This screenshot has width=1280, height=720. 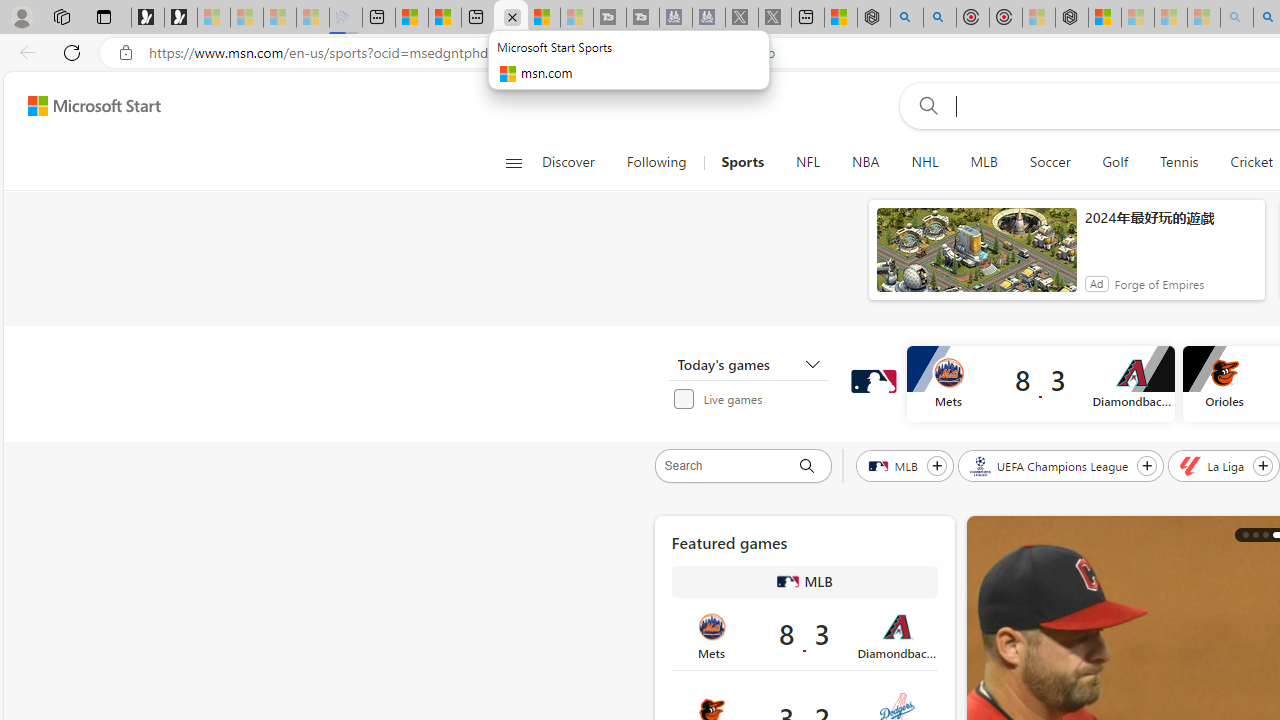 I want to click on NBA, so click(x=866, y=162).